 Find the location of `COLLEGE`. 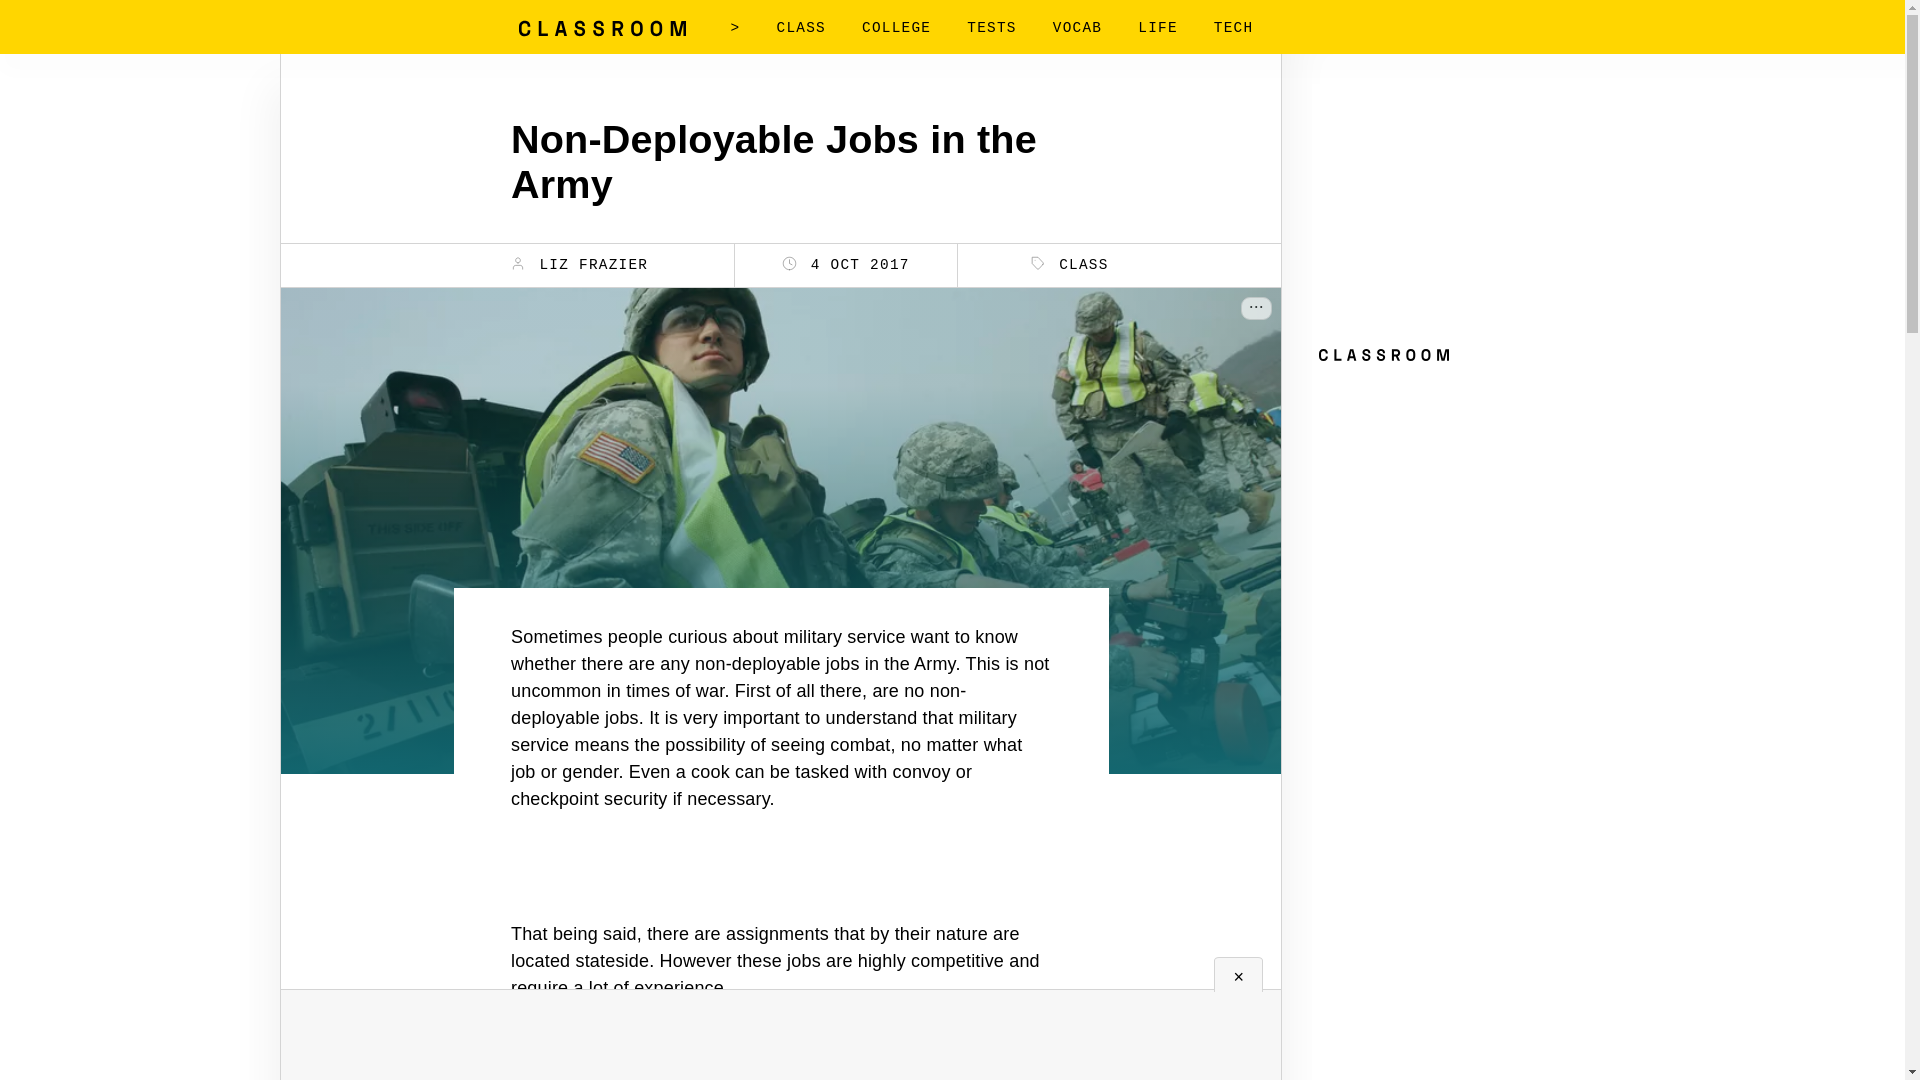

COLLEGE is located at coordinates (896, 28).